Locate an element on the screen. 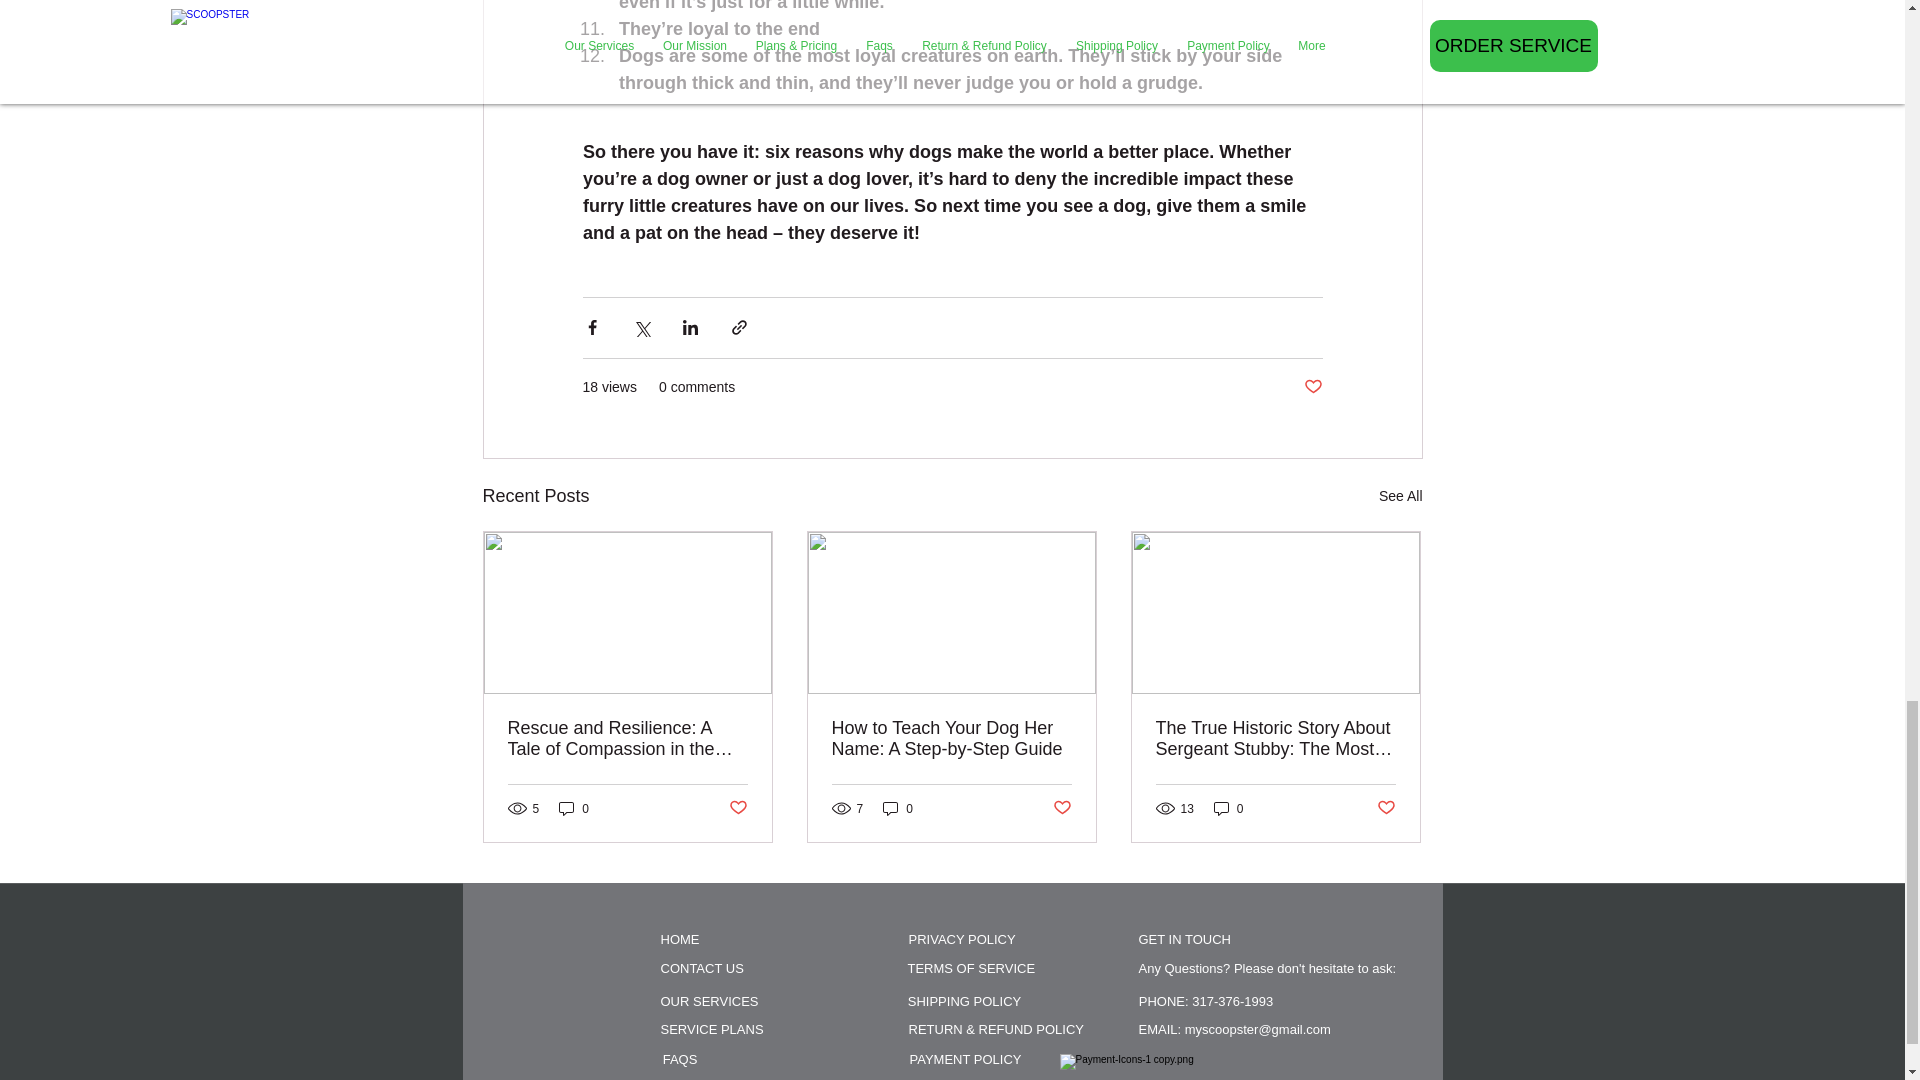 The image size is (1920, 1080). SERVICE PLANS is located at coordinates (711, 1030).